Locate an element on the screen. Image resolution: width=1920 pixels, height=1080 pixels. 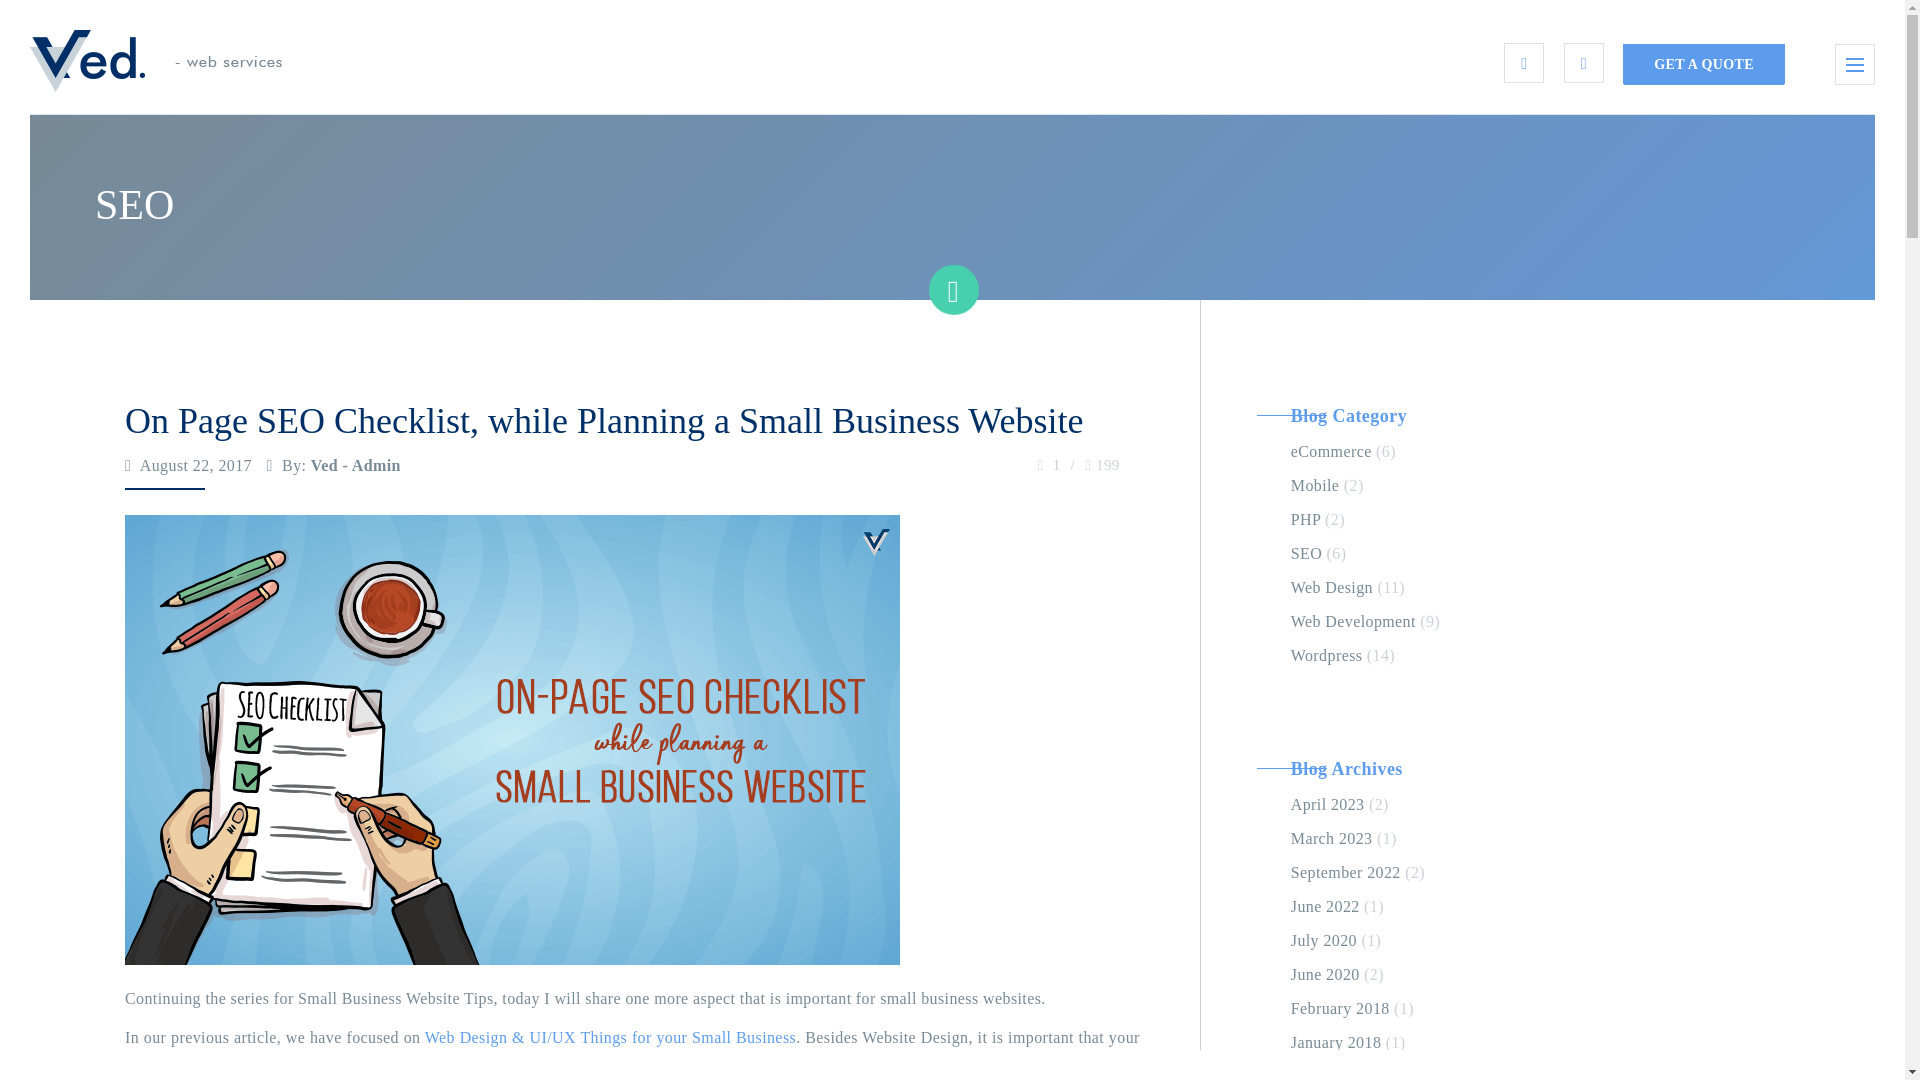
Ved Web Services is located at coordinates (156, 60).